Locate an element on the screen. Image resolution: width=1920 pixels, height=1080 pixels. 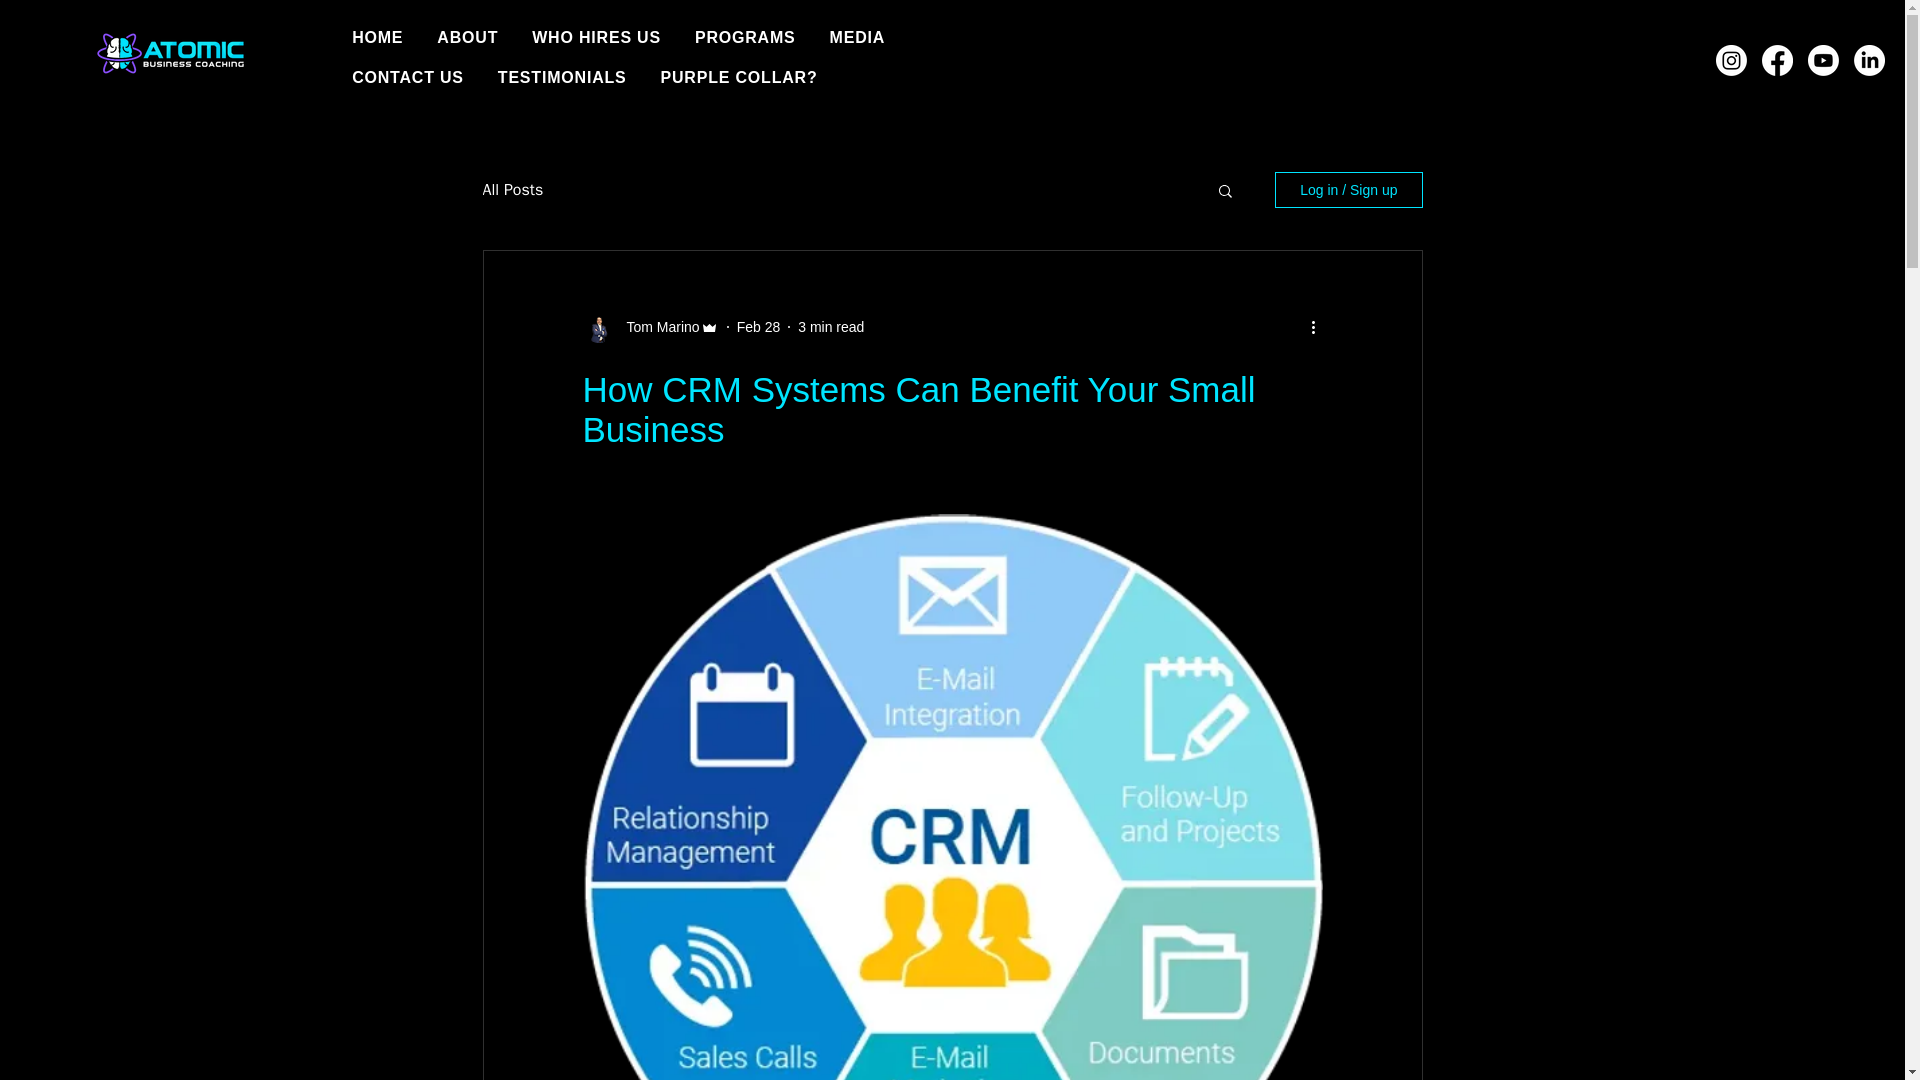
Tom Marino is located at coordinates (656, 326).